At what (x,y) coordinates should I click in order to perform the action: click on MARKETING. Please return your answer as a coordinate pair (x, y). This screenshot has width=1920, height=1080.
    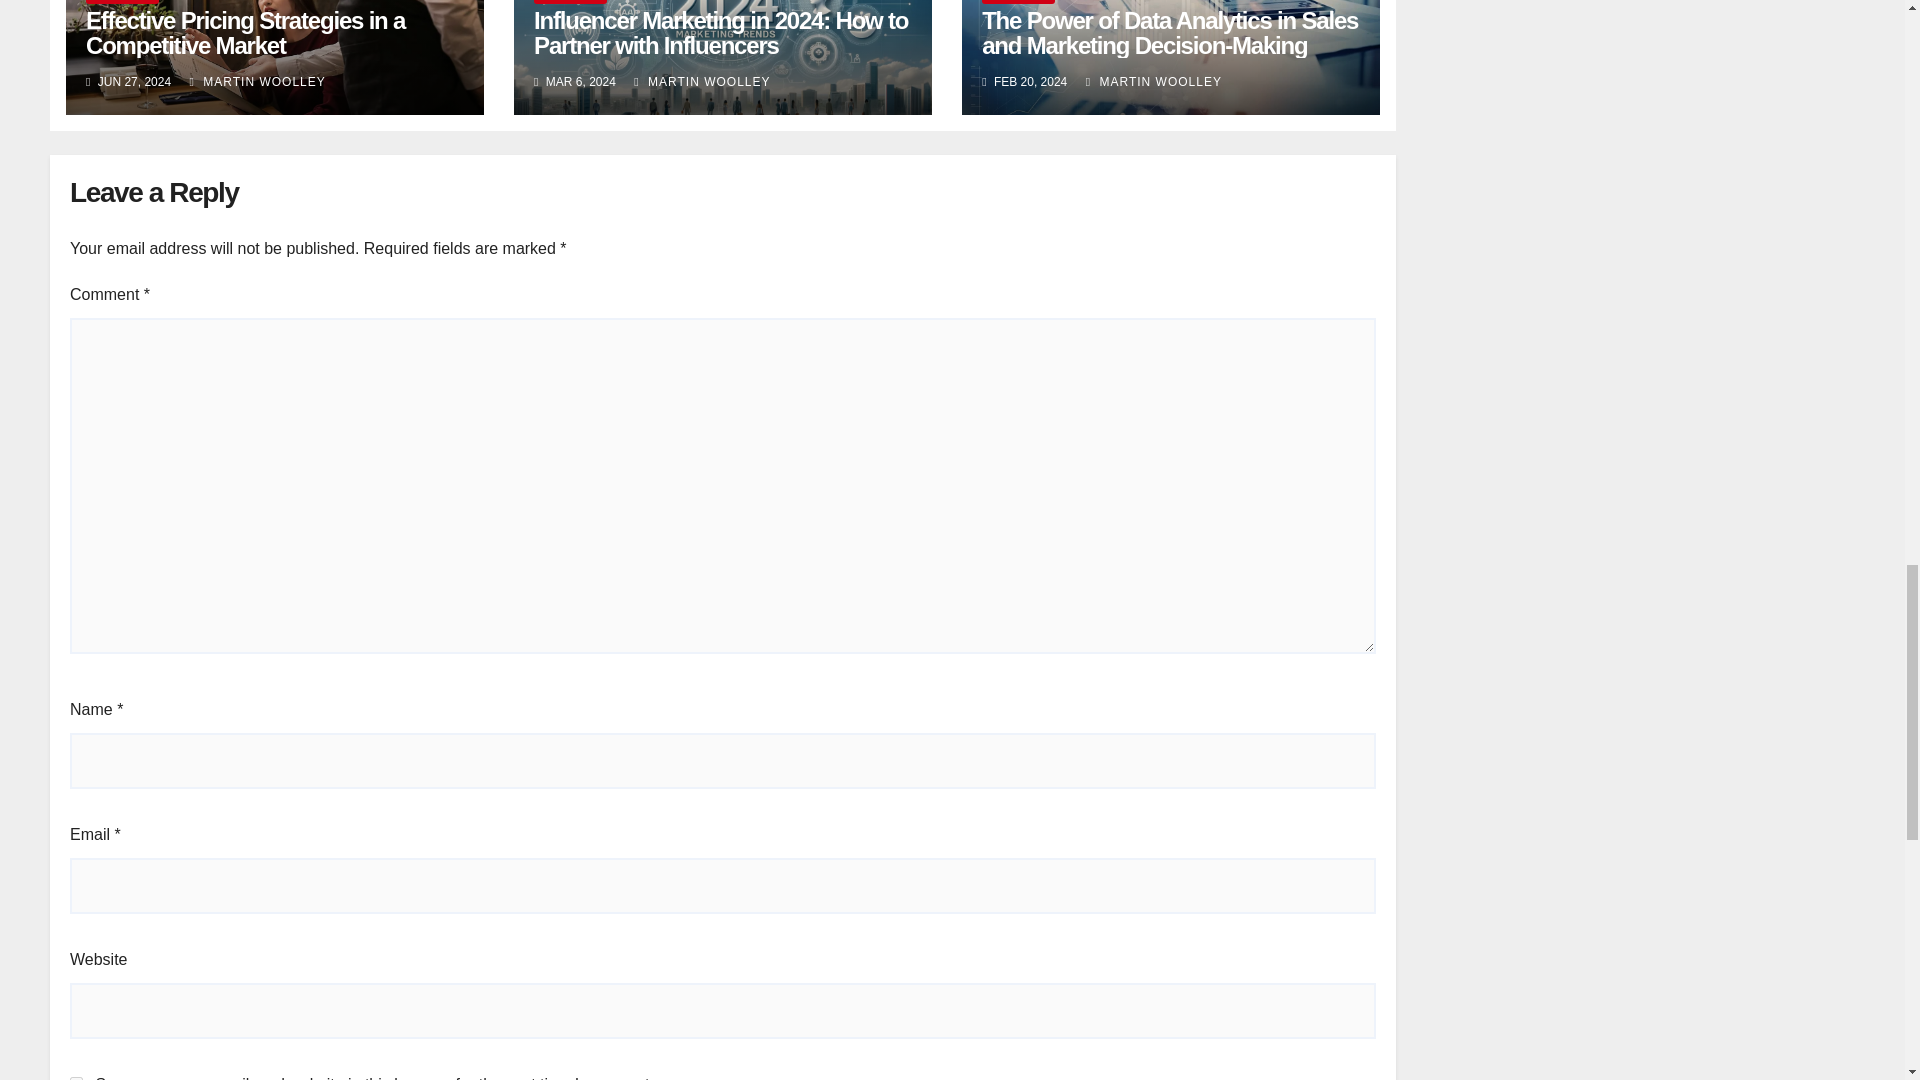
    Looking at the image, I should click on (122, 2).